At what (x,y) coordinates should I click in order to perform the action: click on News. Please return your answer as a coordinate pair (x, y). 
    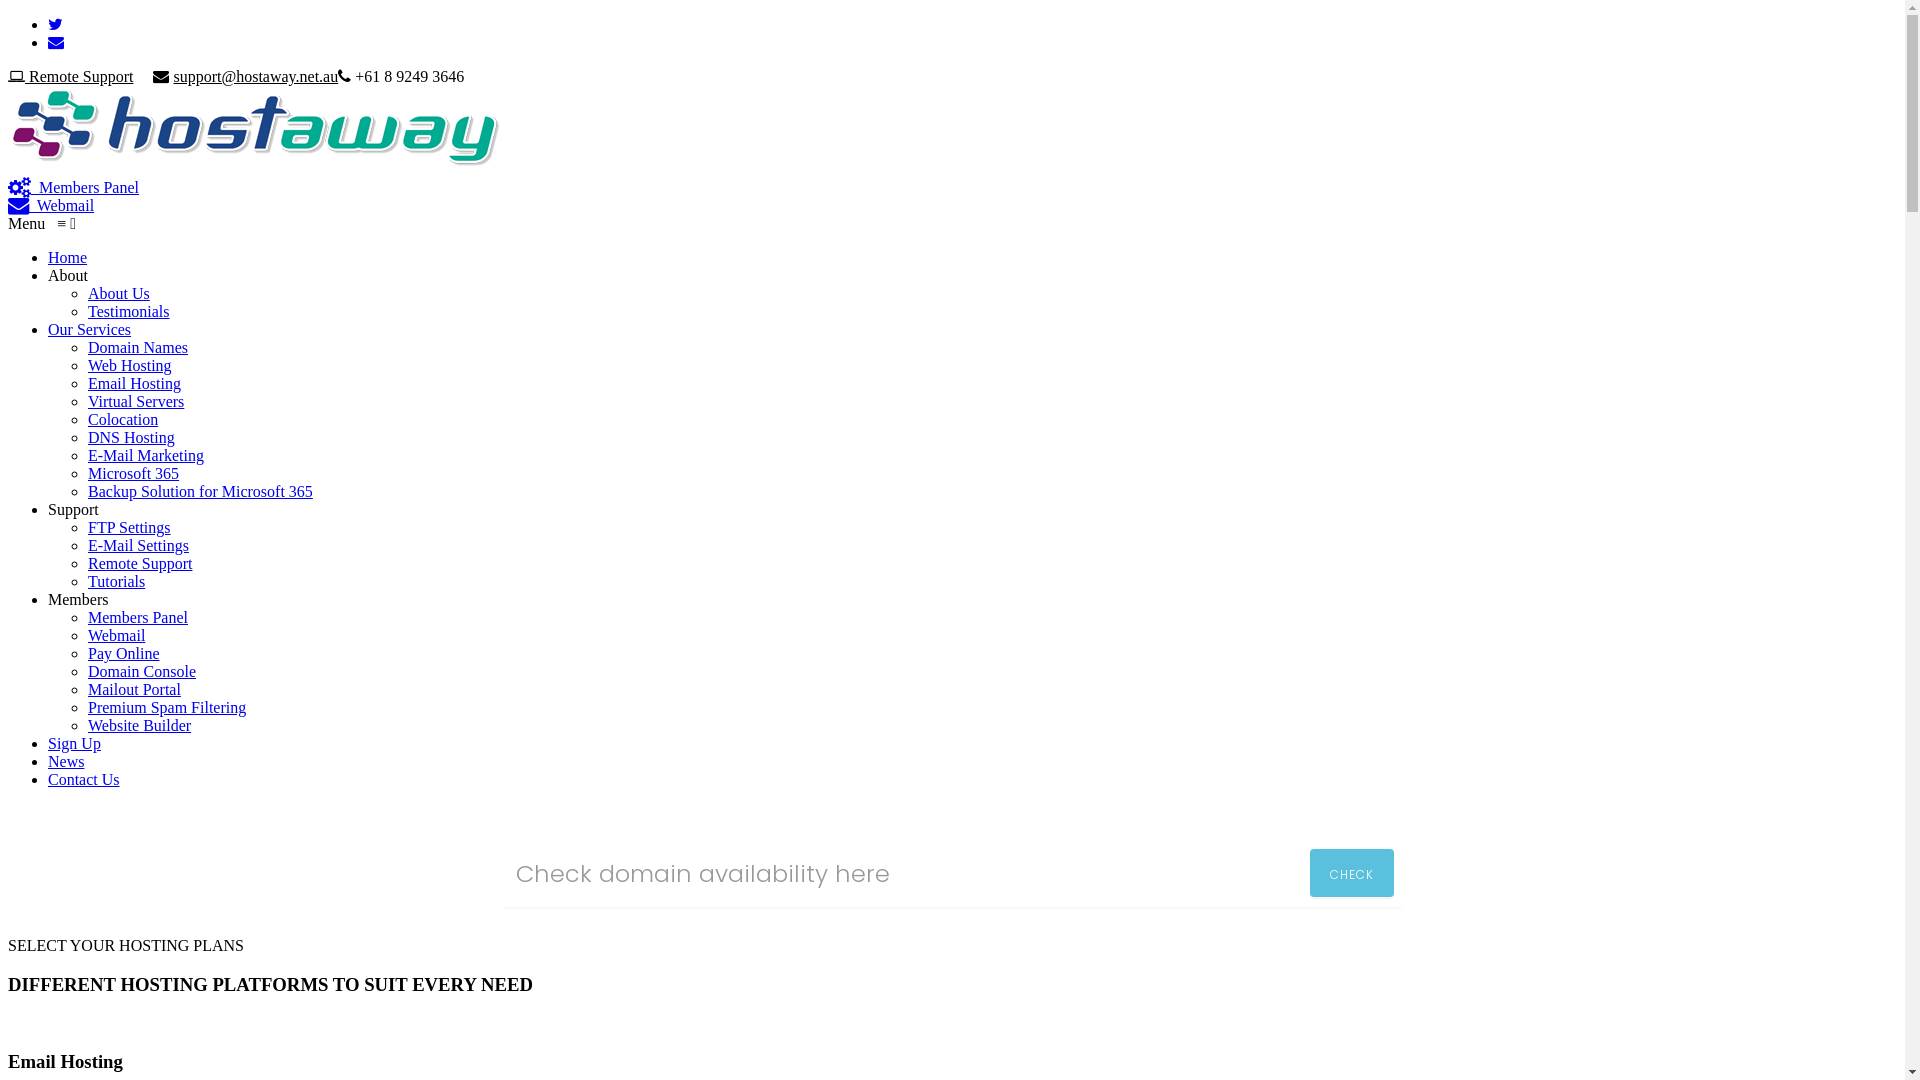
    Looking at the image, I should click on (66, 761).